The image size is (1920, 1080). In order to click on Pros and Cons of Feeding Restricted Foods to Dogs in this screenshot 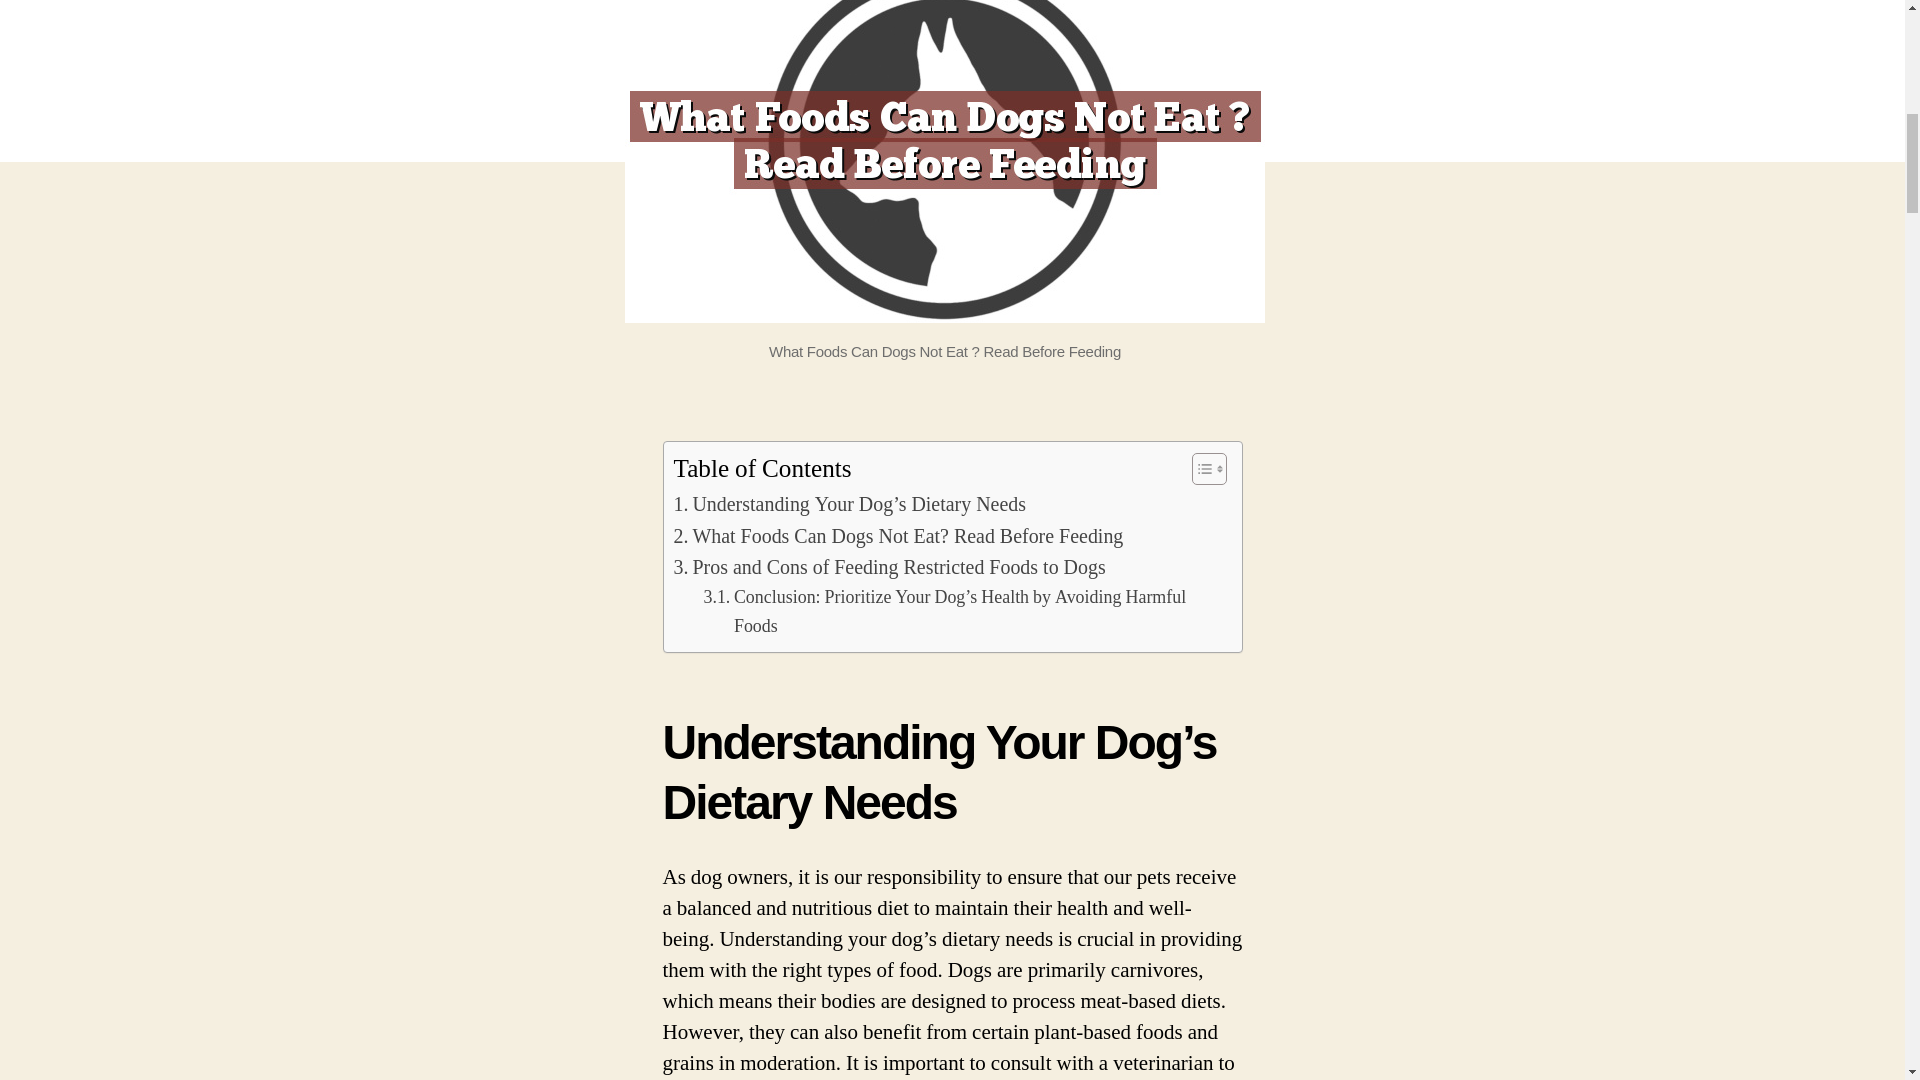, I will do `click(889, 568)`.